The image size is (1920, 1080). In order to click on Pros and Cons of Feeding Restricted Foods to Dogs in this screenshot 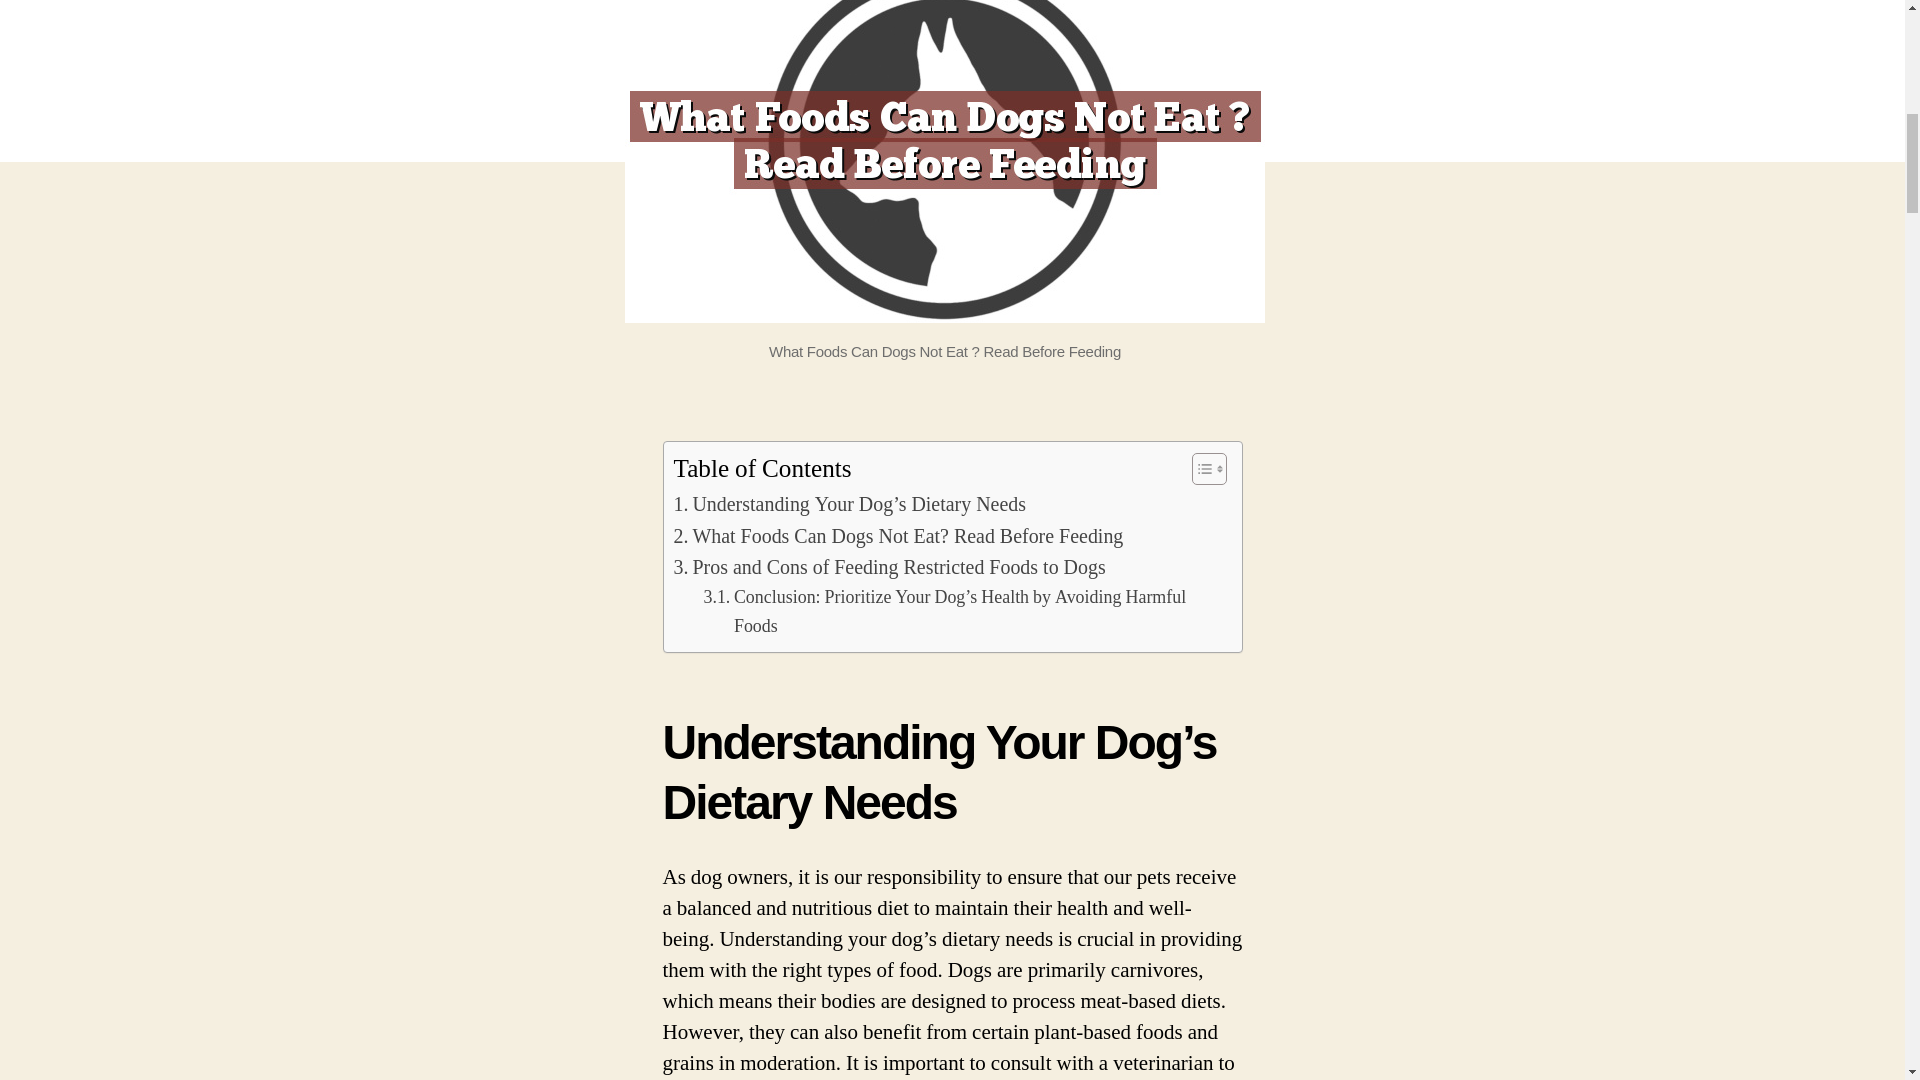, I will do `click(889, 568)`.